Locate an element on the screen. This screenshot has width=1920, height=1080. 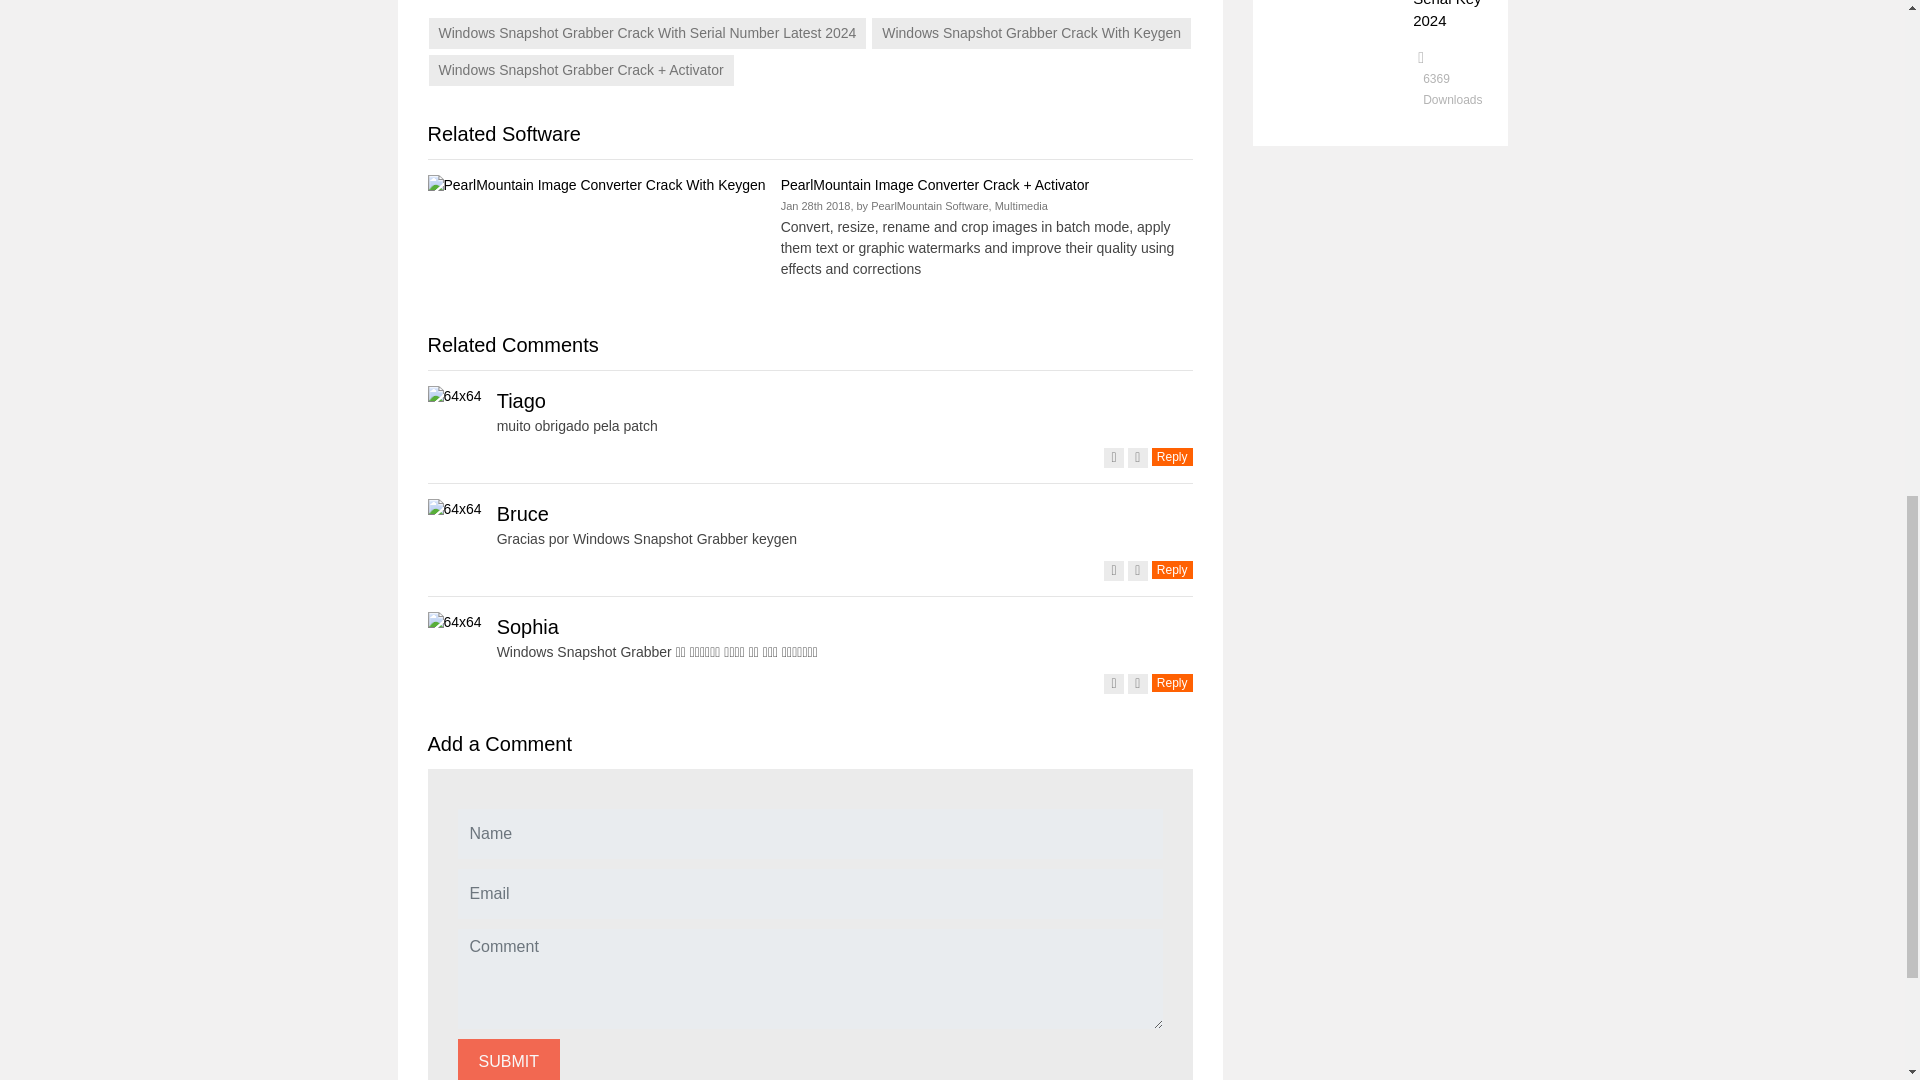
Complete Anatomy Crack With Serial Key 2024 is located at coordinates (1450, 14).